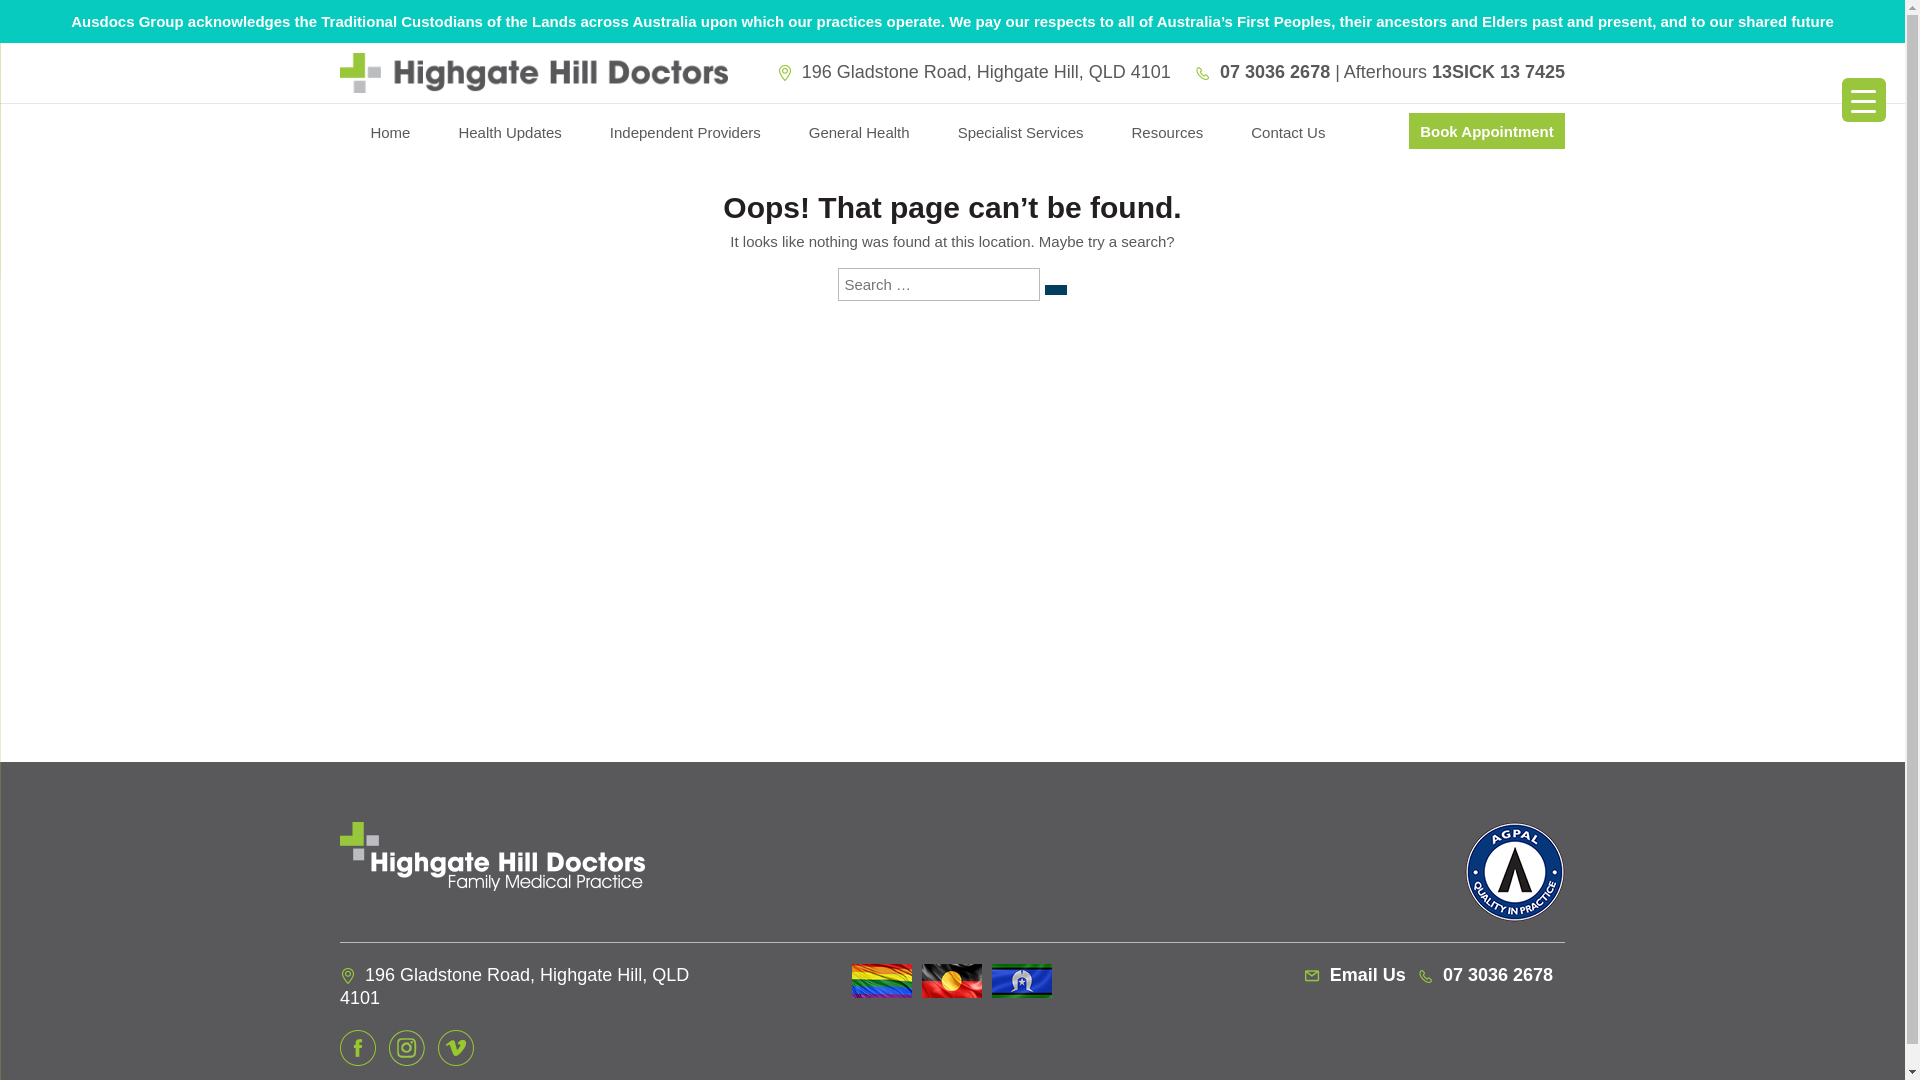 This screenshot has width=1920, height=1080. I want to click on General Health, so click(860, 138).